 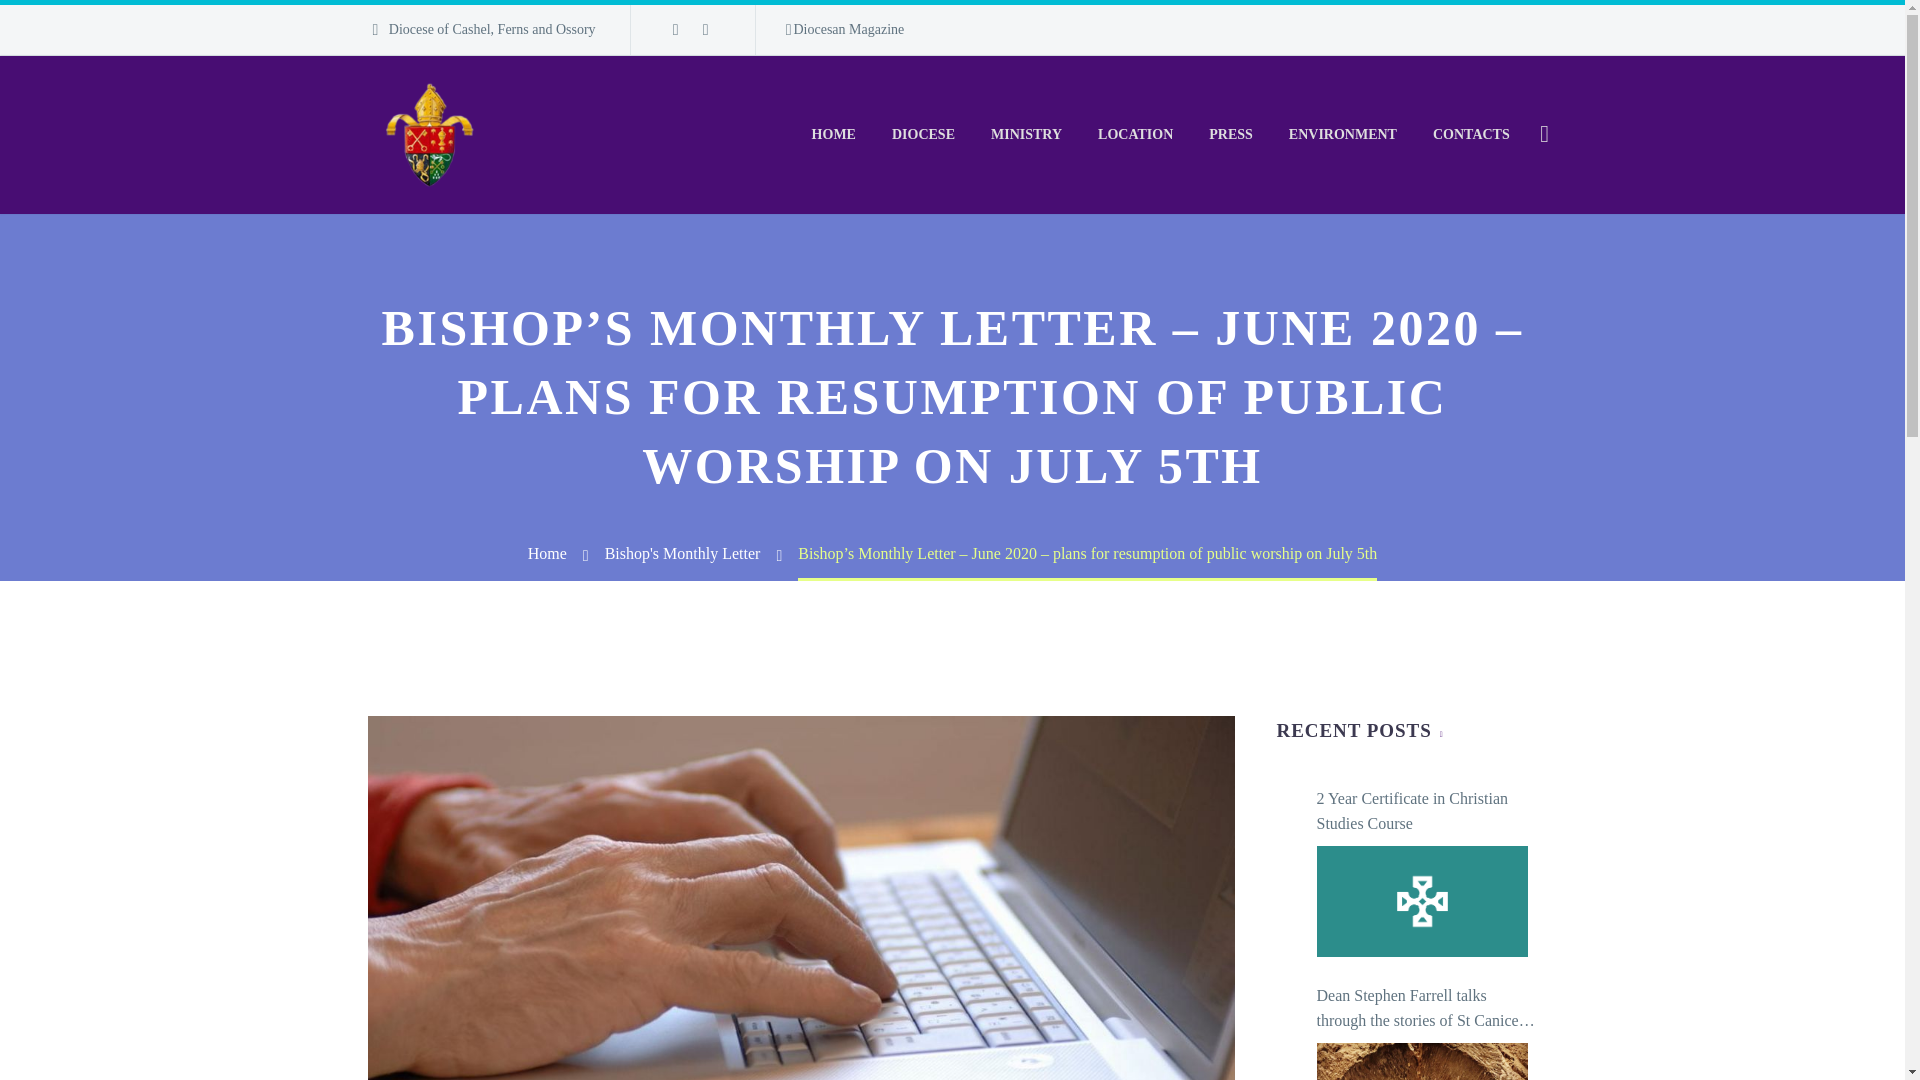 What do you see at coordinates (923, 134) in the screenshot?
I see `DIOCESE` at bounding box center [923, 134].